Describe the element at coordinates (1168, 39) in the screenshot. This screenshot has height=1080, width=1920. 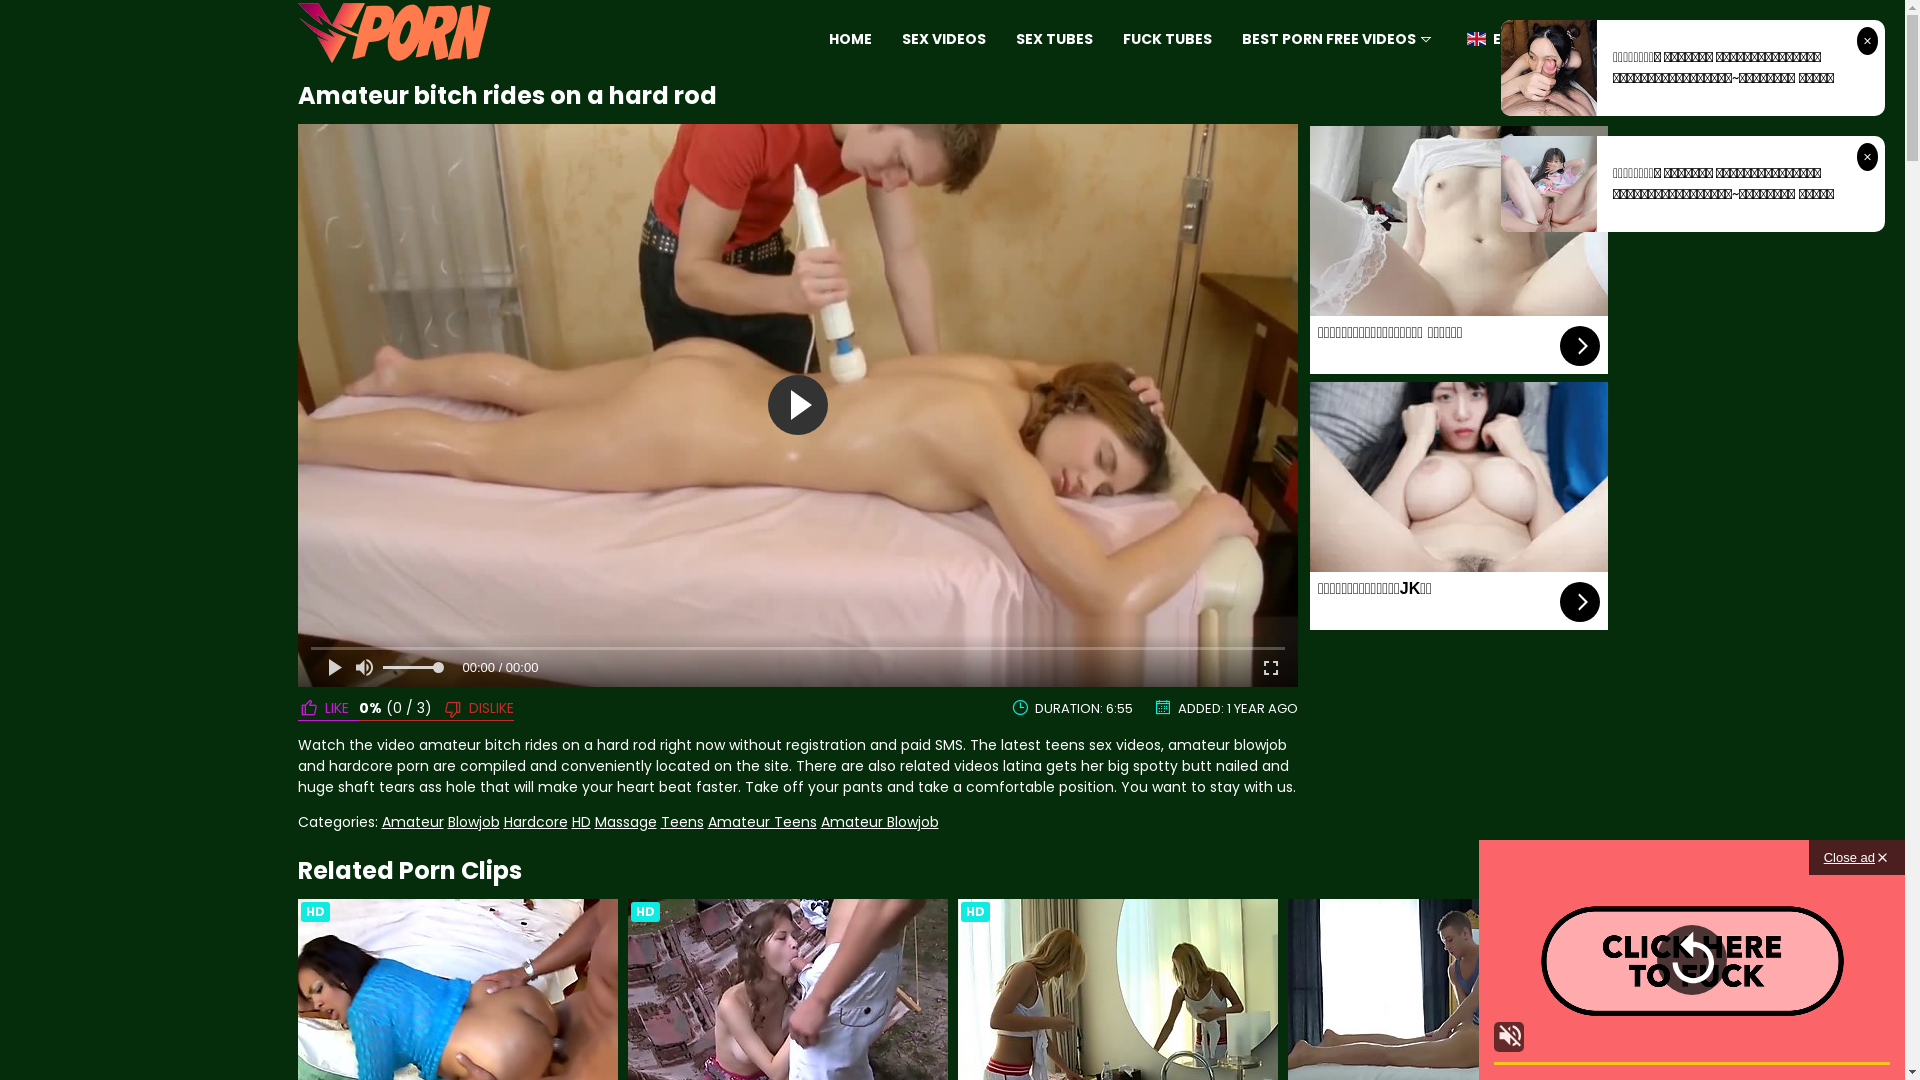
I see `FUCK TUBES` at that location.